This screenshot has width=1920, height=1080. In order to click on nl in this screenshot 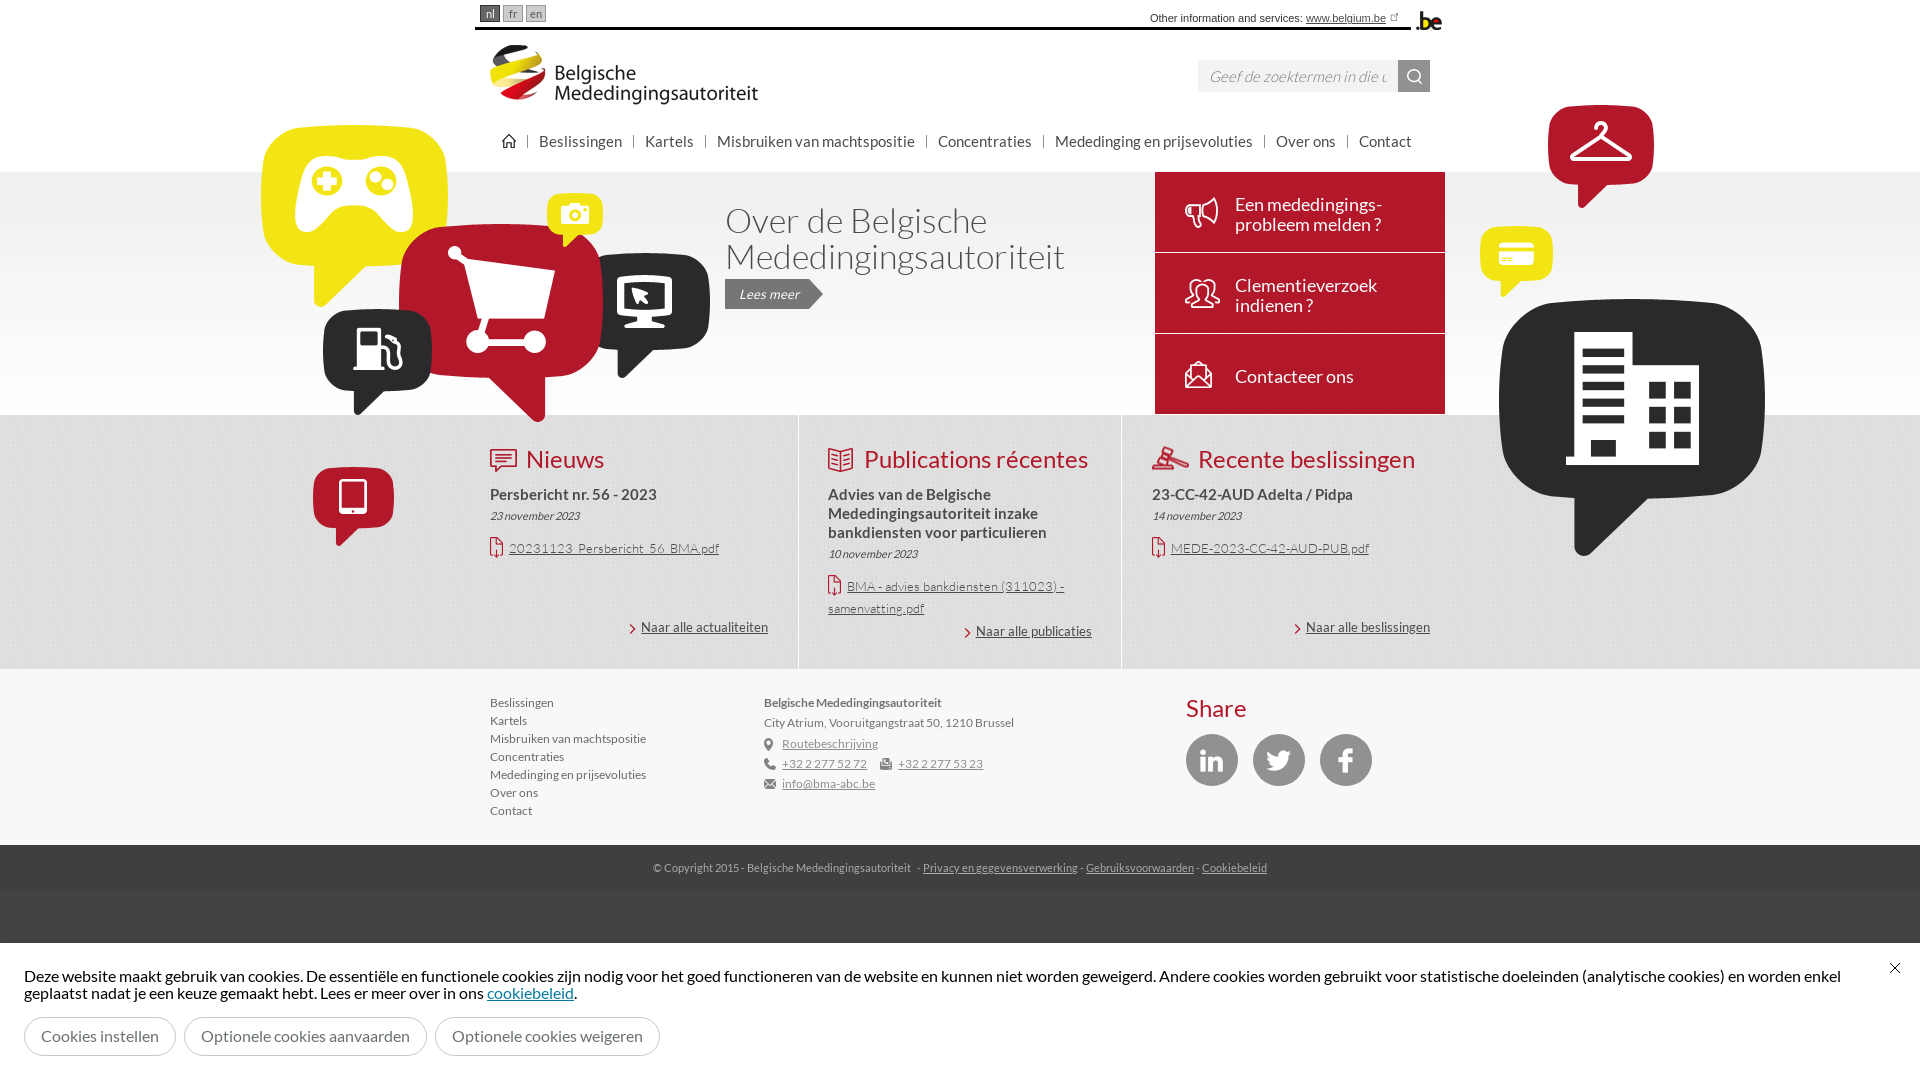, I will do `click(490, 14)`.